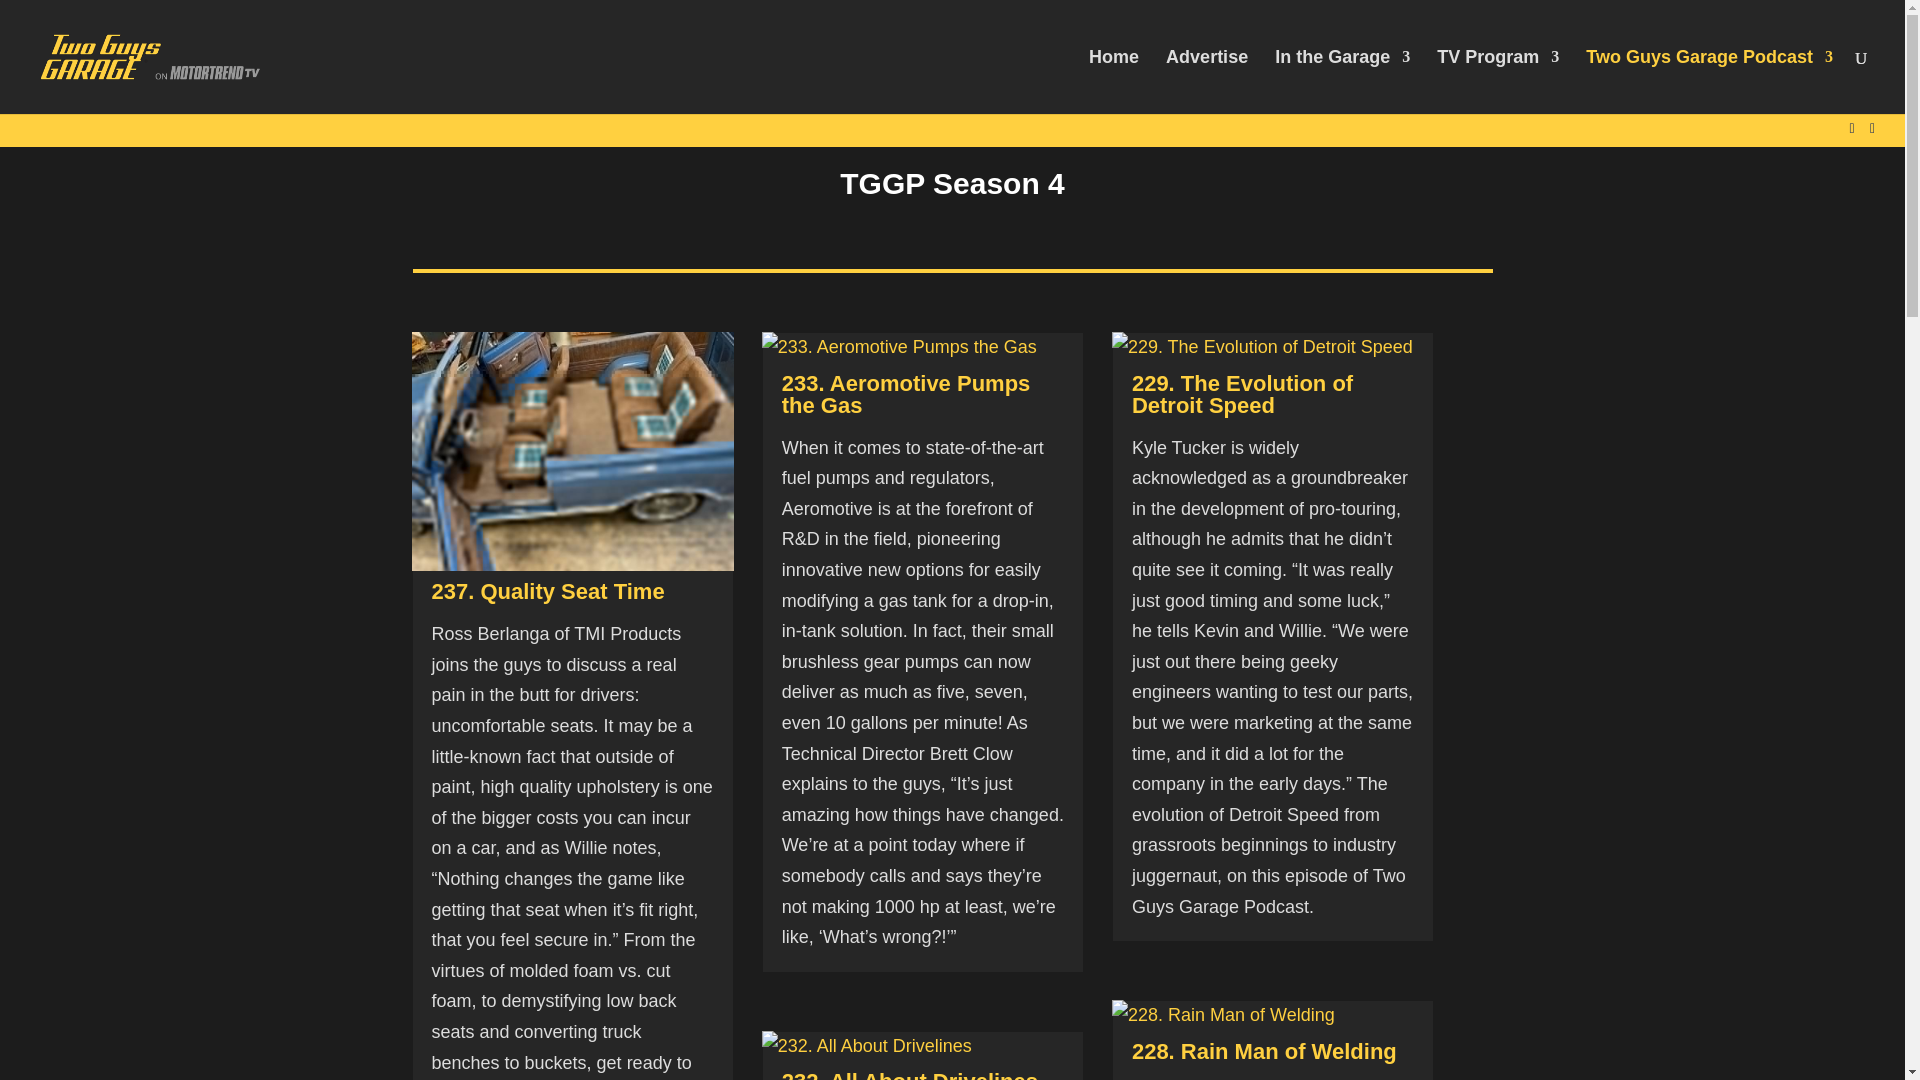 The height and width of the screenshot is (1080, 1920). What do you see at coordinates (1206, 82) in the screenshot?
I see `Advertise` at bounding box center [1206, 82].